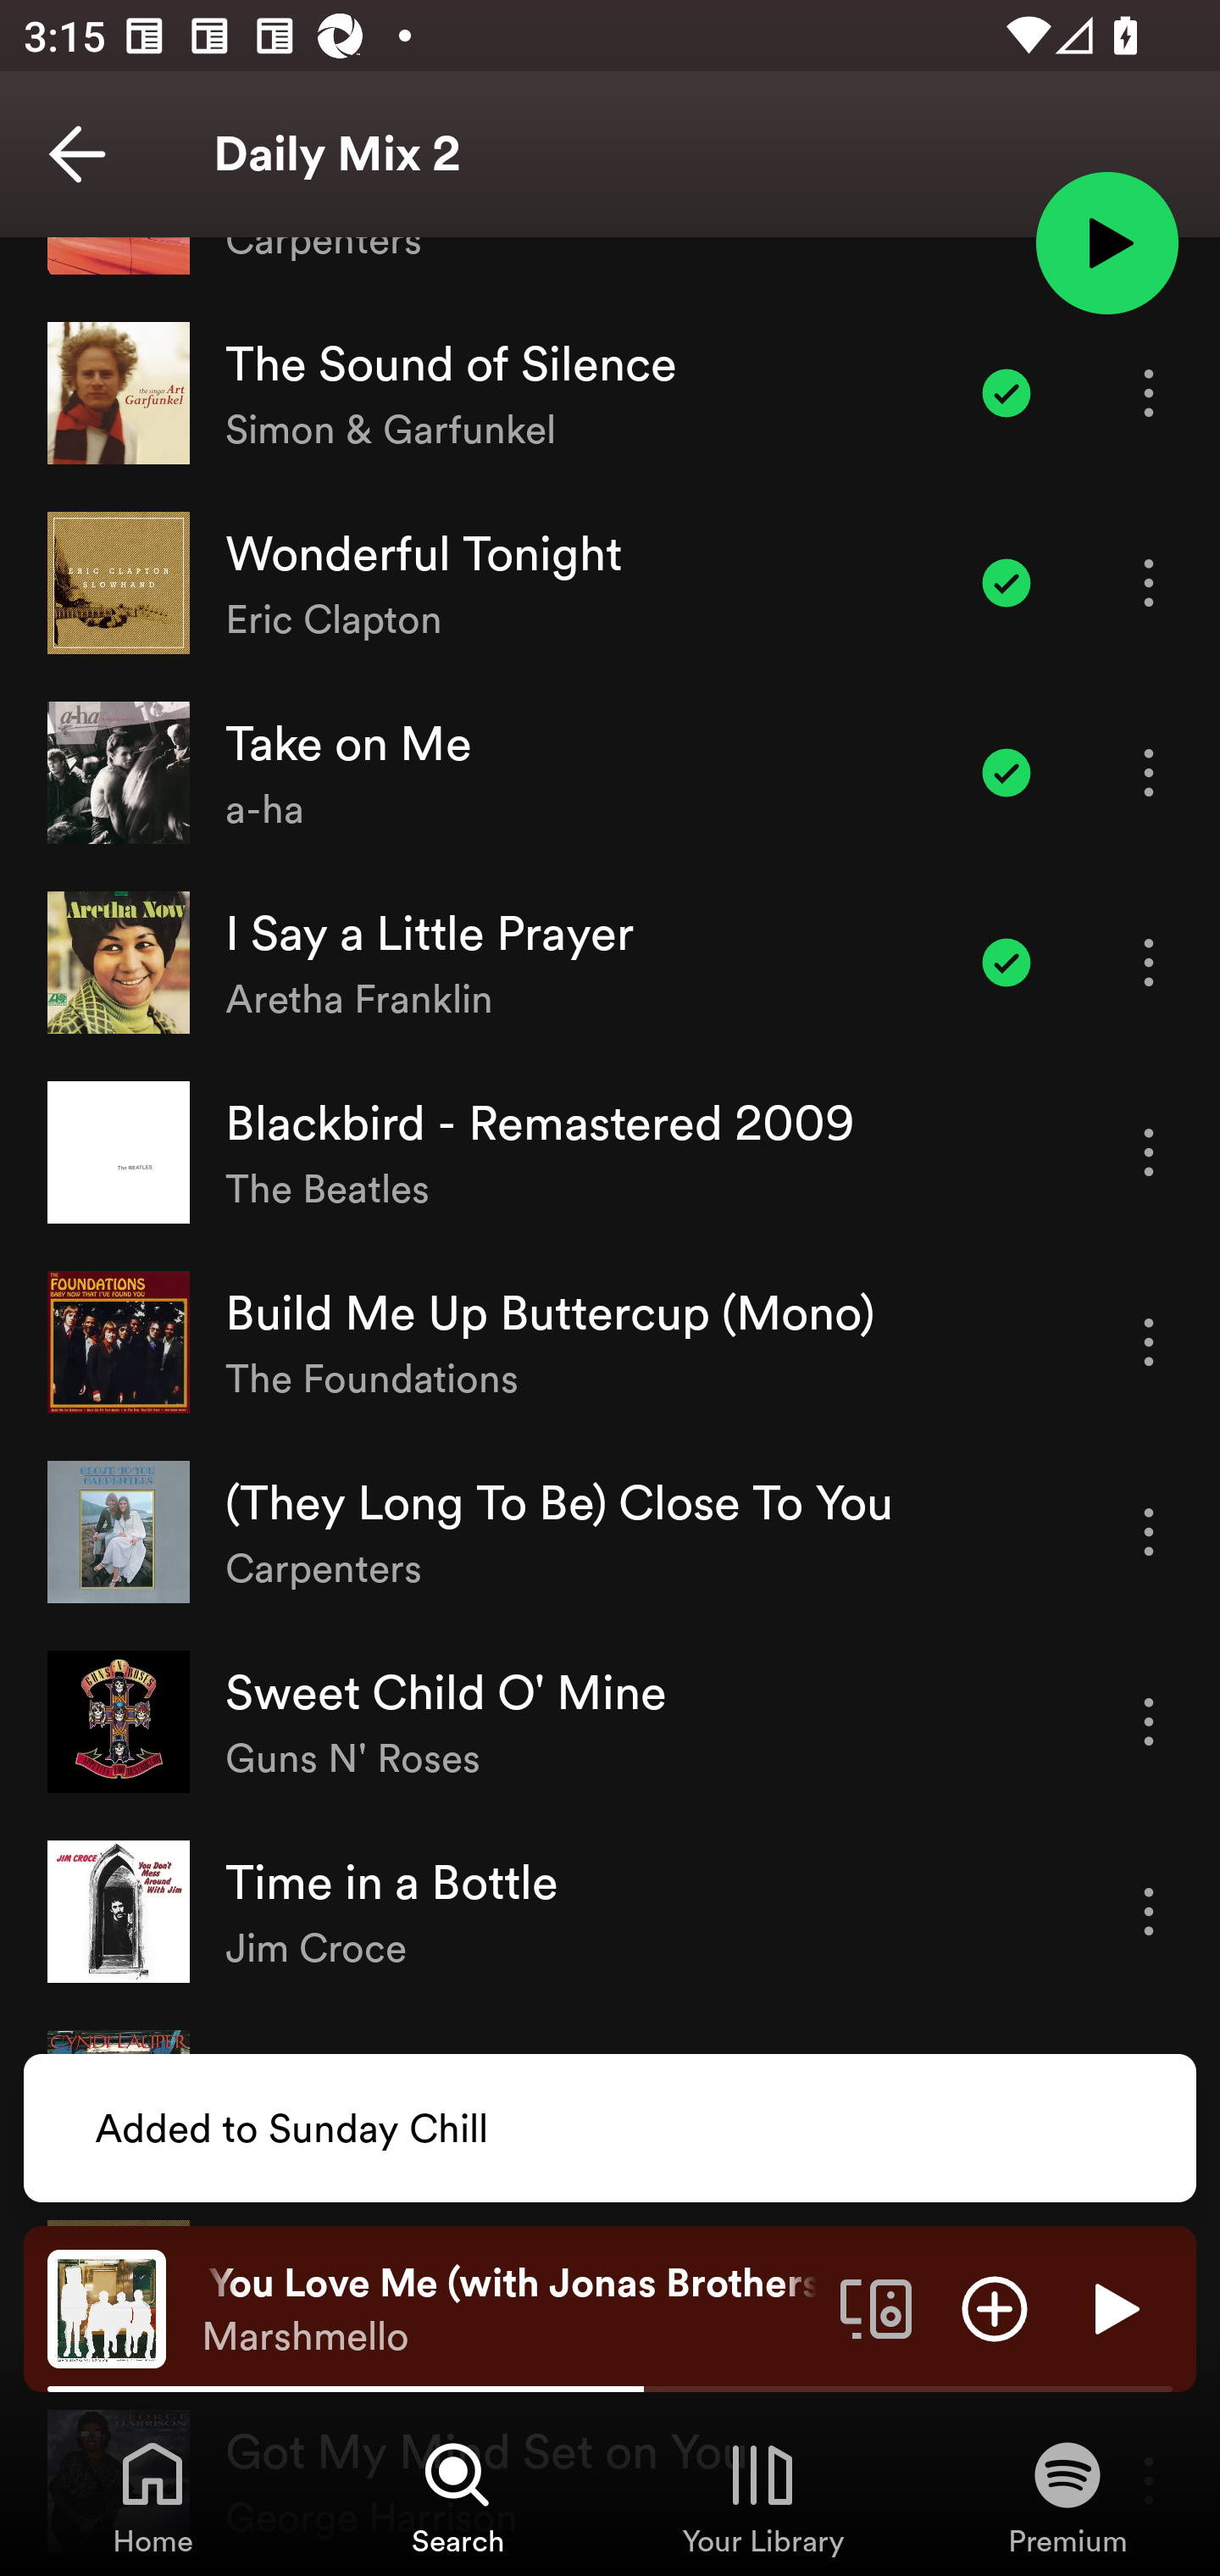  What do you see at coordinates (1149, 773) in the screenshot?
I see `More options for song Take on Me` at bounding box center [1149, 773].